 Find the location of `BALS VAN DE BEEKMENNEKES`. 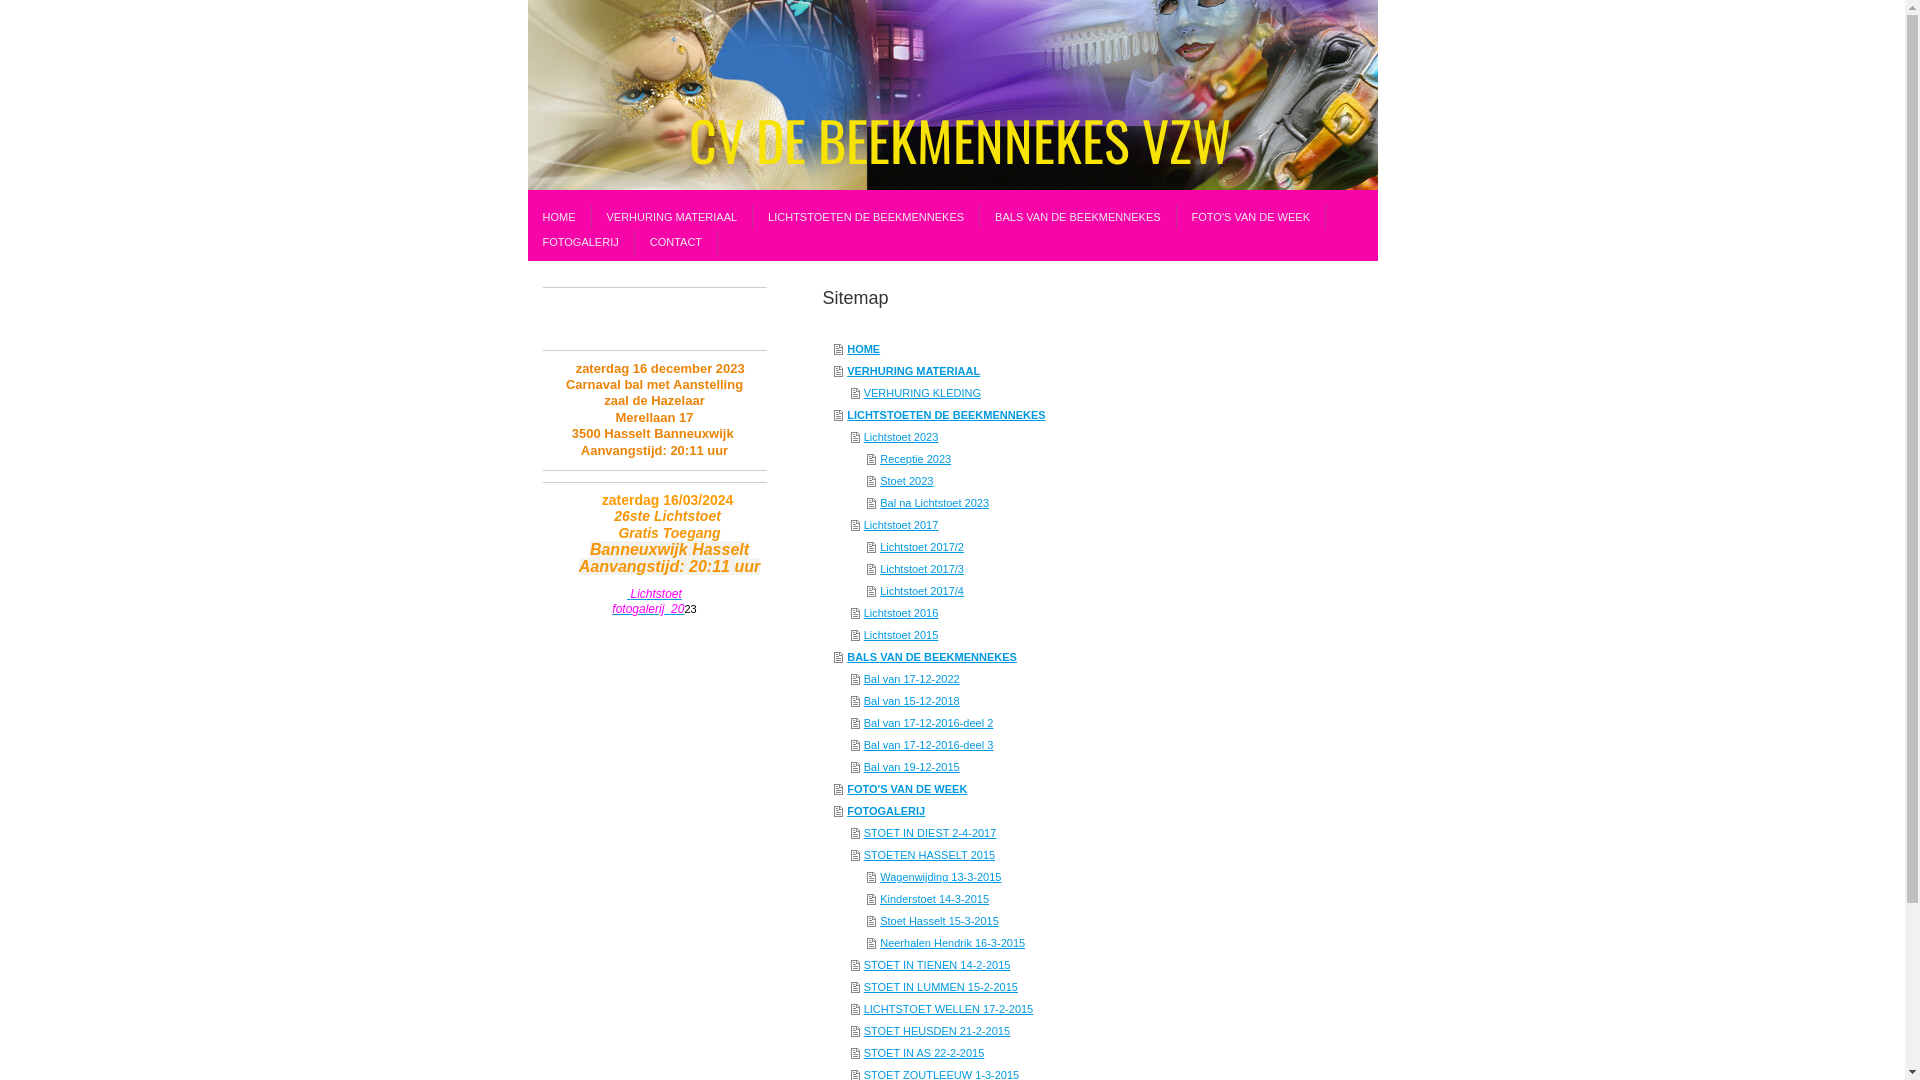

BALS VAN DE BEEKMENNEKES is located at coordinates (1071, 657).